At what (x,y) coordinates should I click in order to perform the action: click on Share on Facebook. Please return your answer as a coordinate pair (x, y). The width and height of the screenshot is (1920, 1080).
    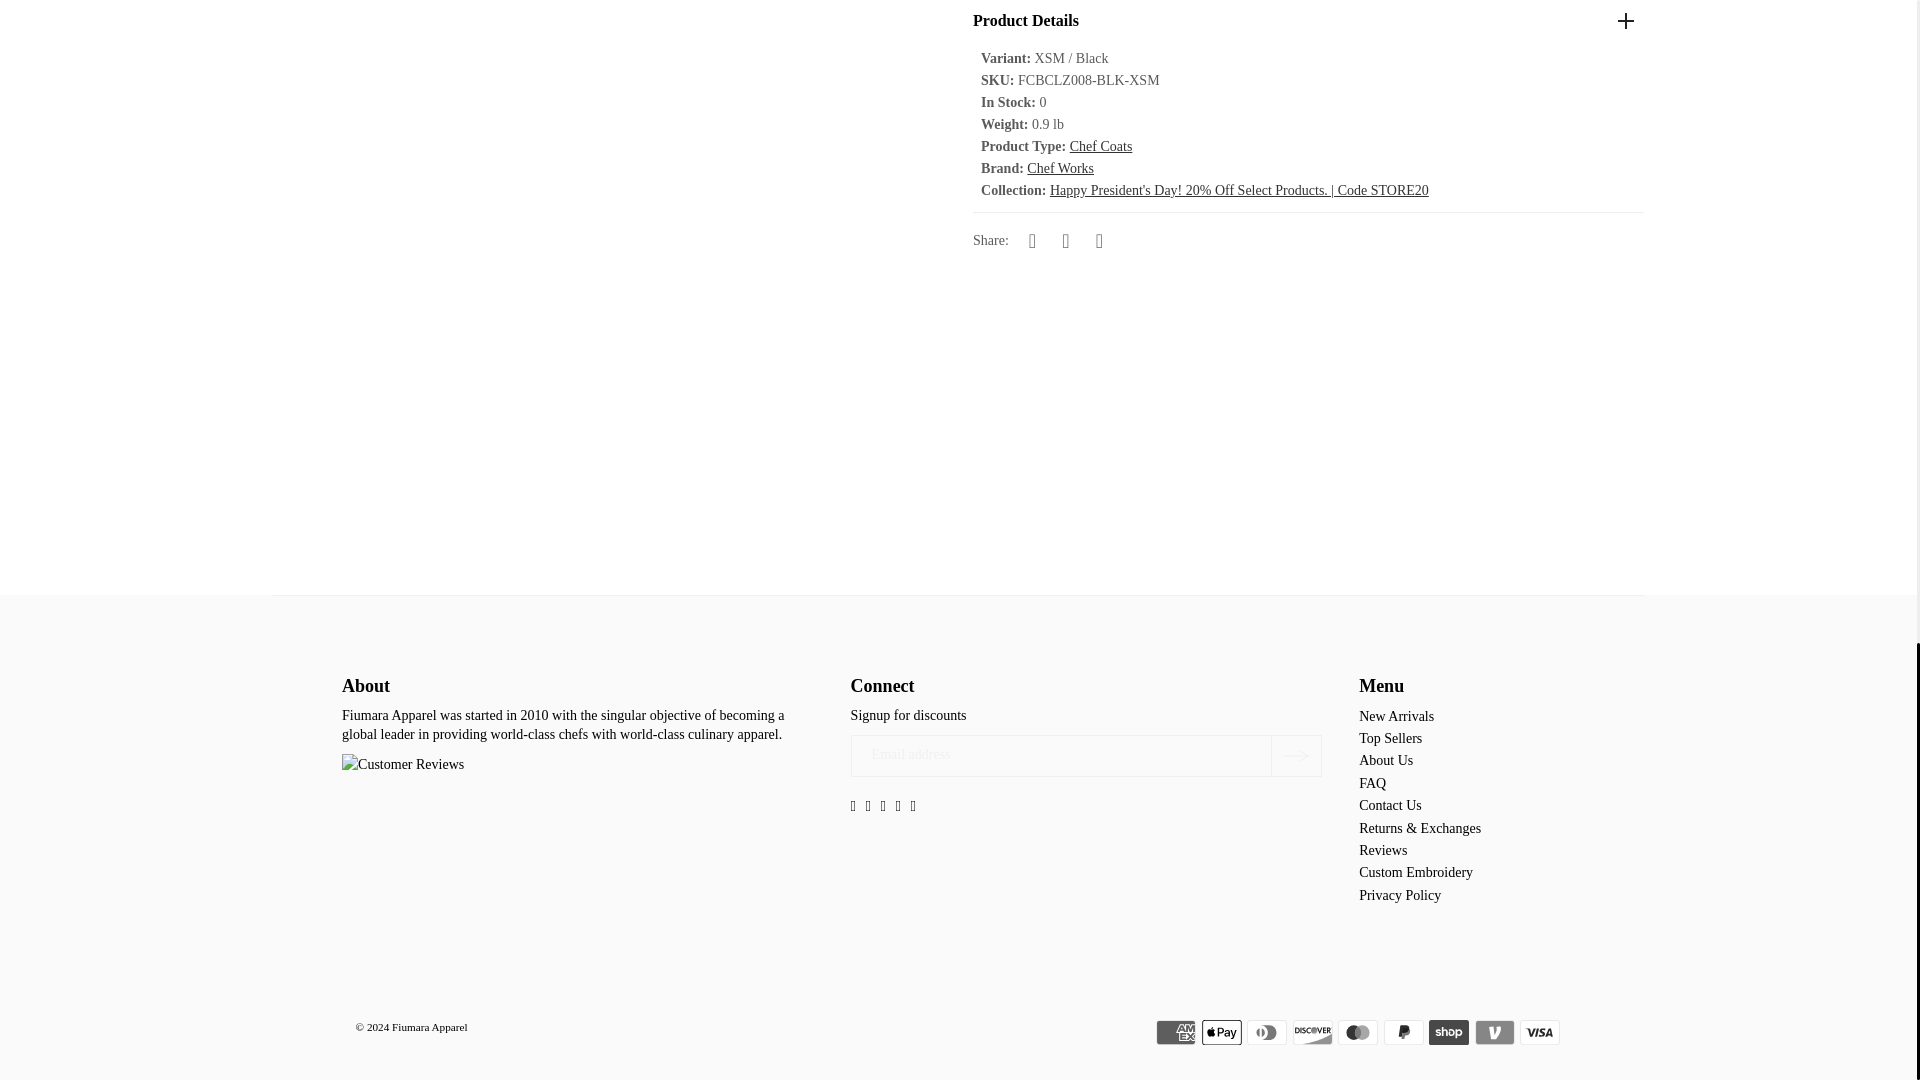
    Looking at the image, I should click on (1032, 239).